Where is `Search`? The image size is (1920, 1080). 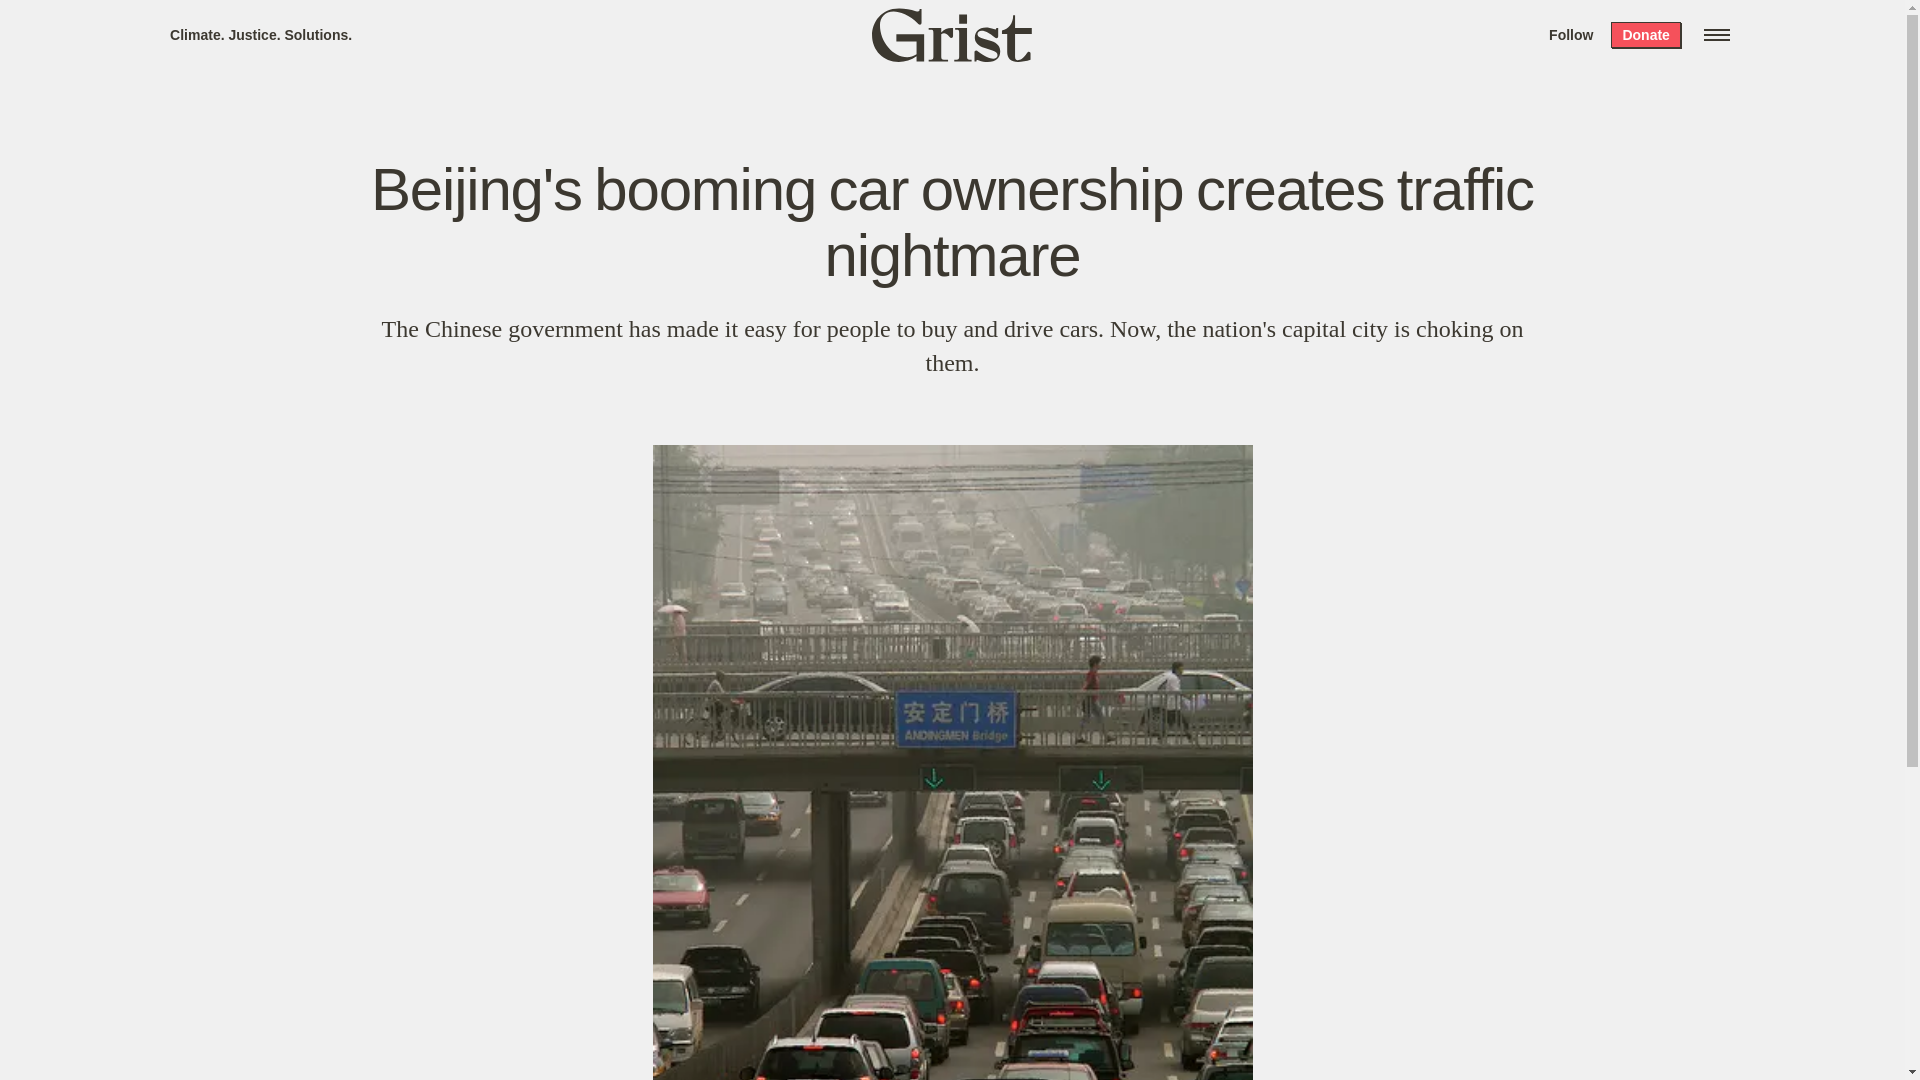
Search is located at coordinates (300, 24).